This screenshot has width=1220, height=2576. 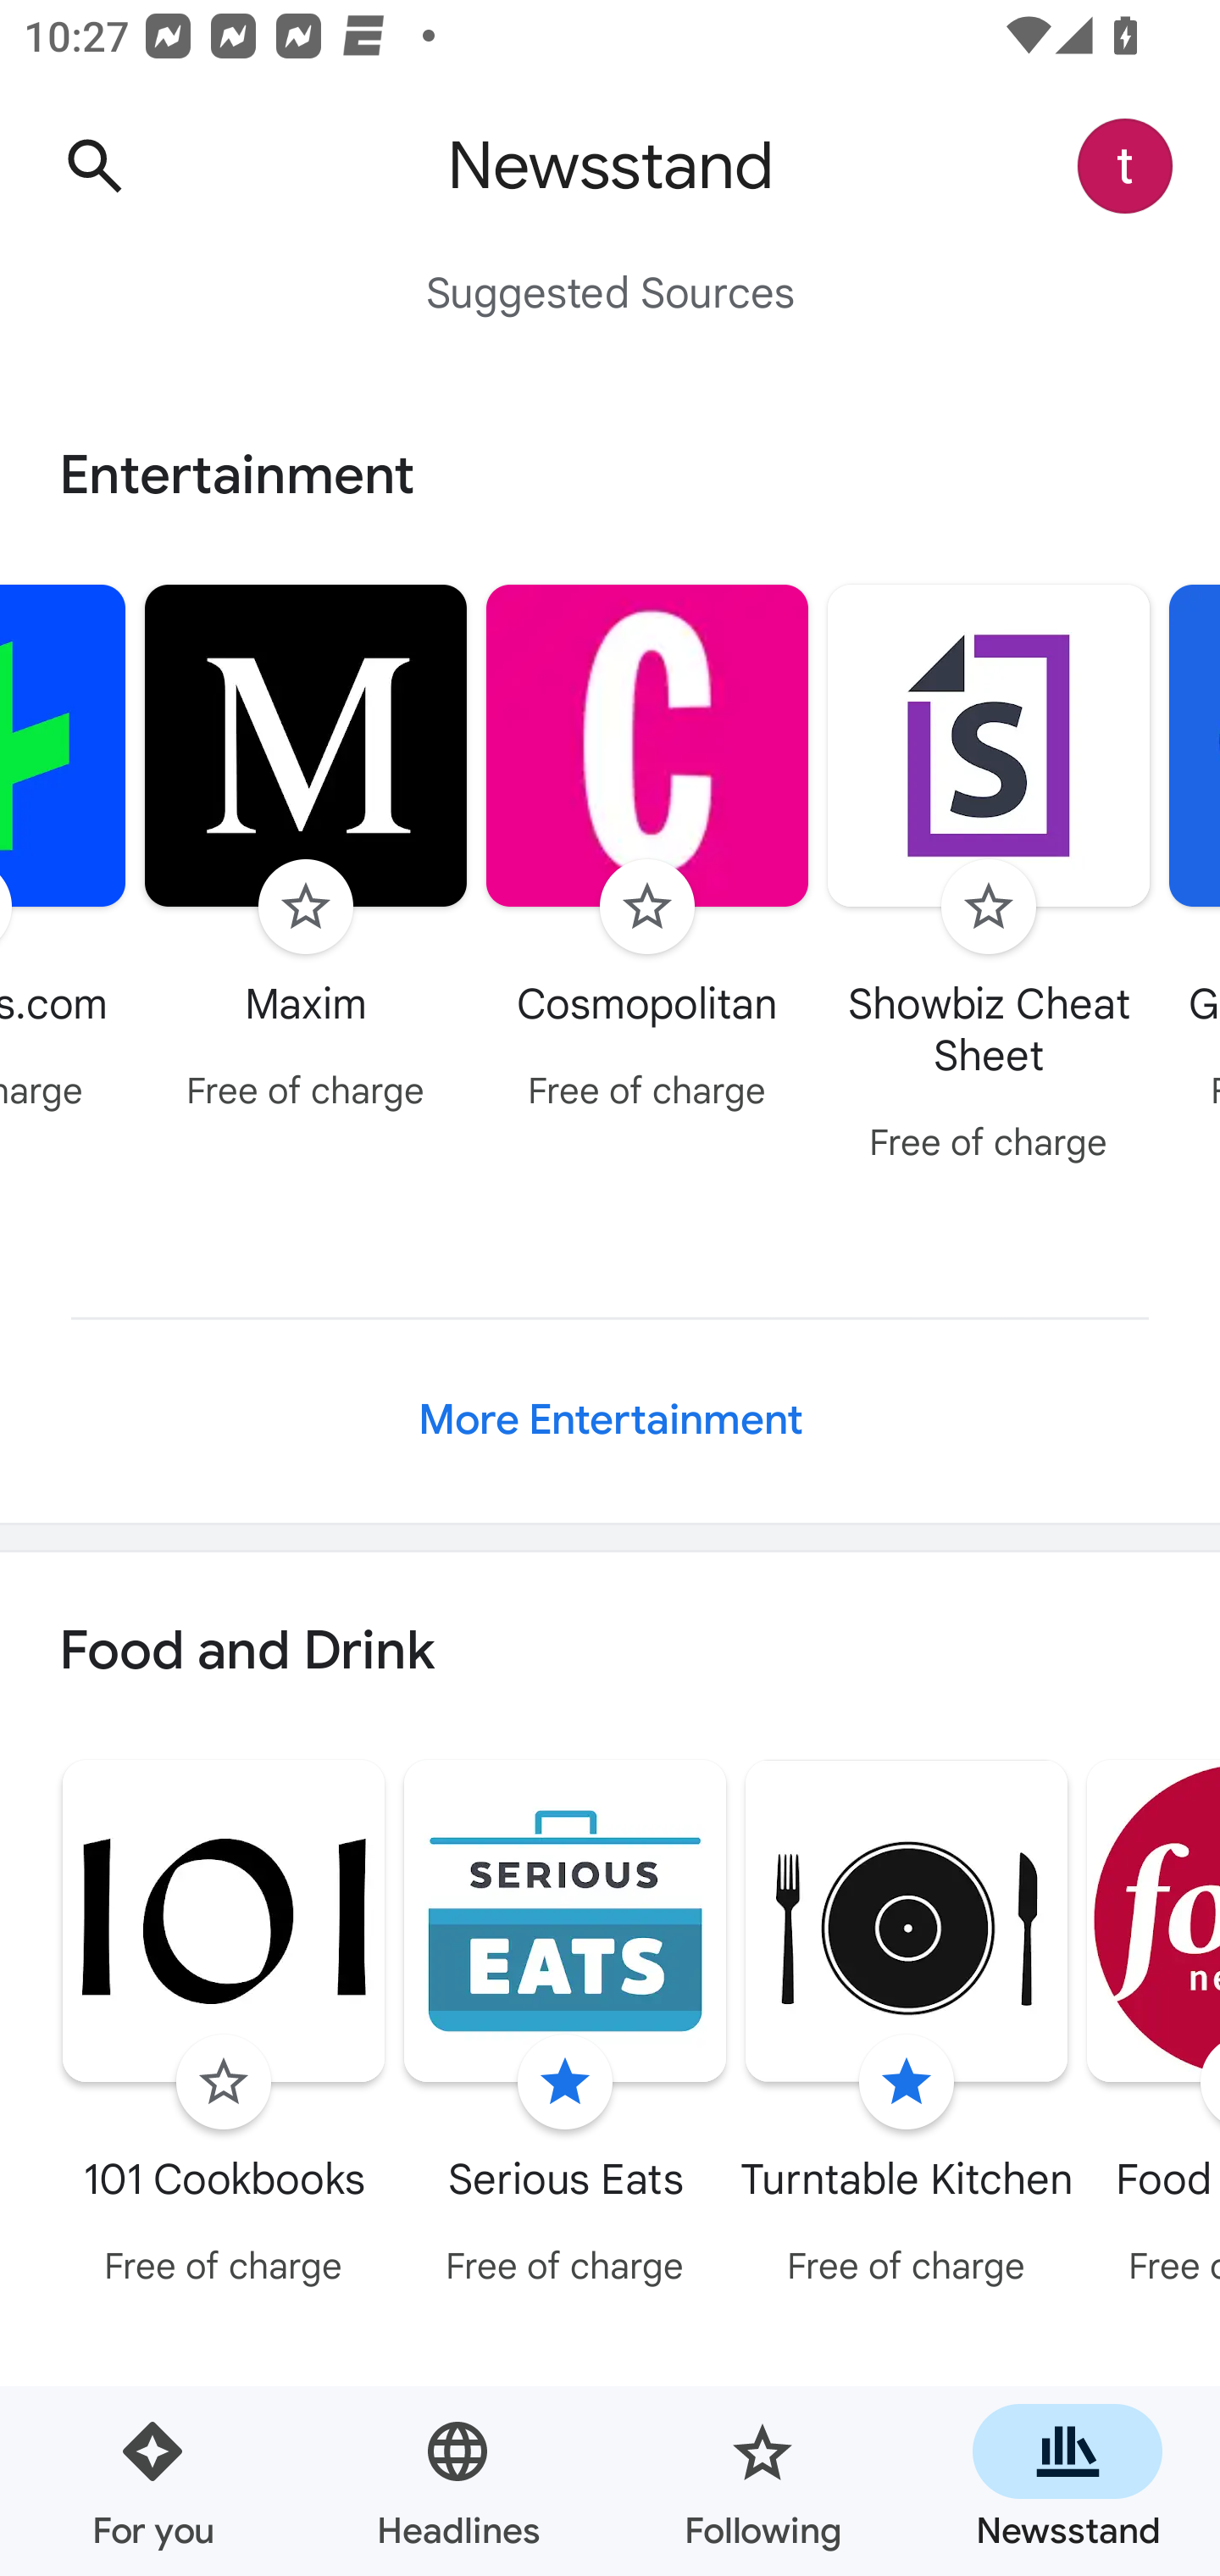 I want to click on Following, so click(x=762, y=2481).